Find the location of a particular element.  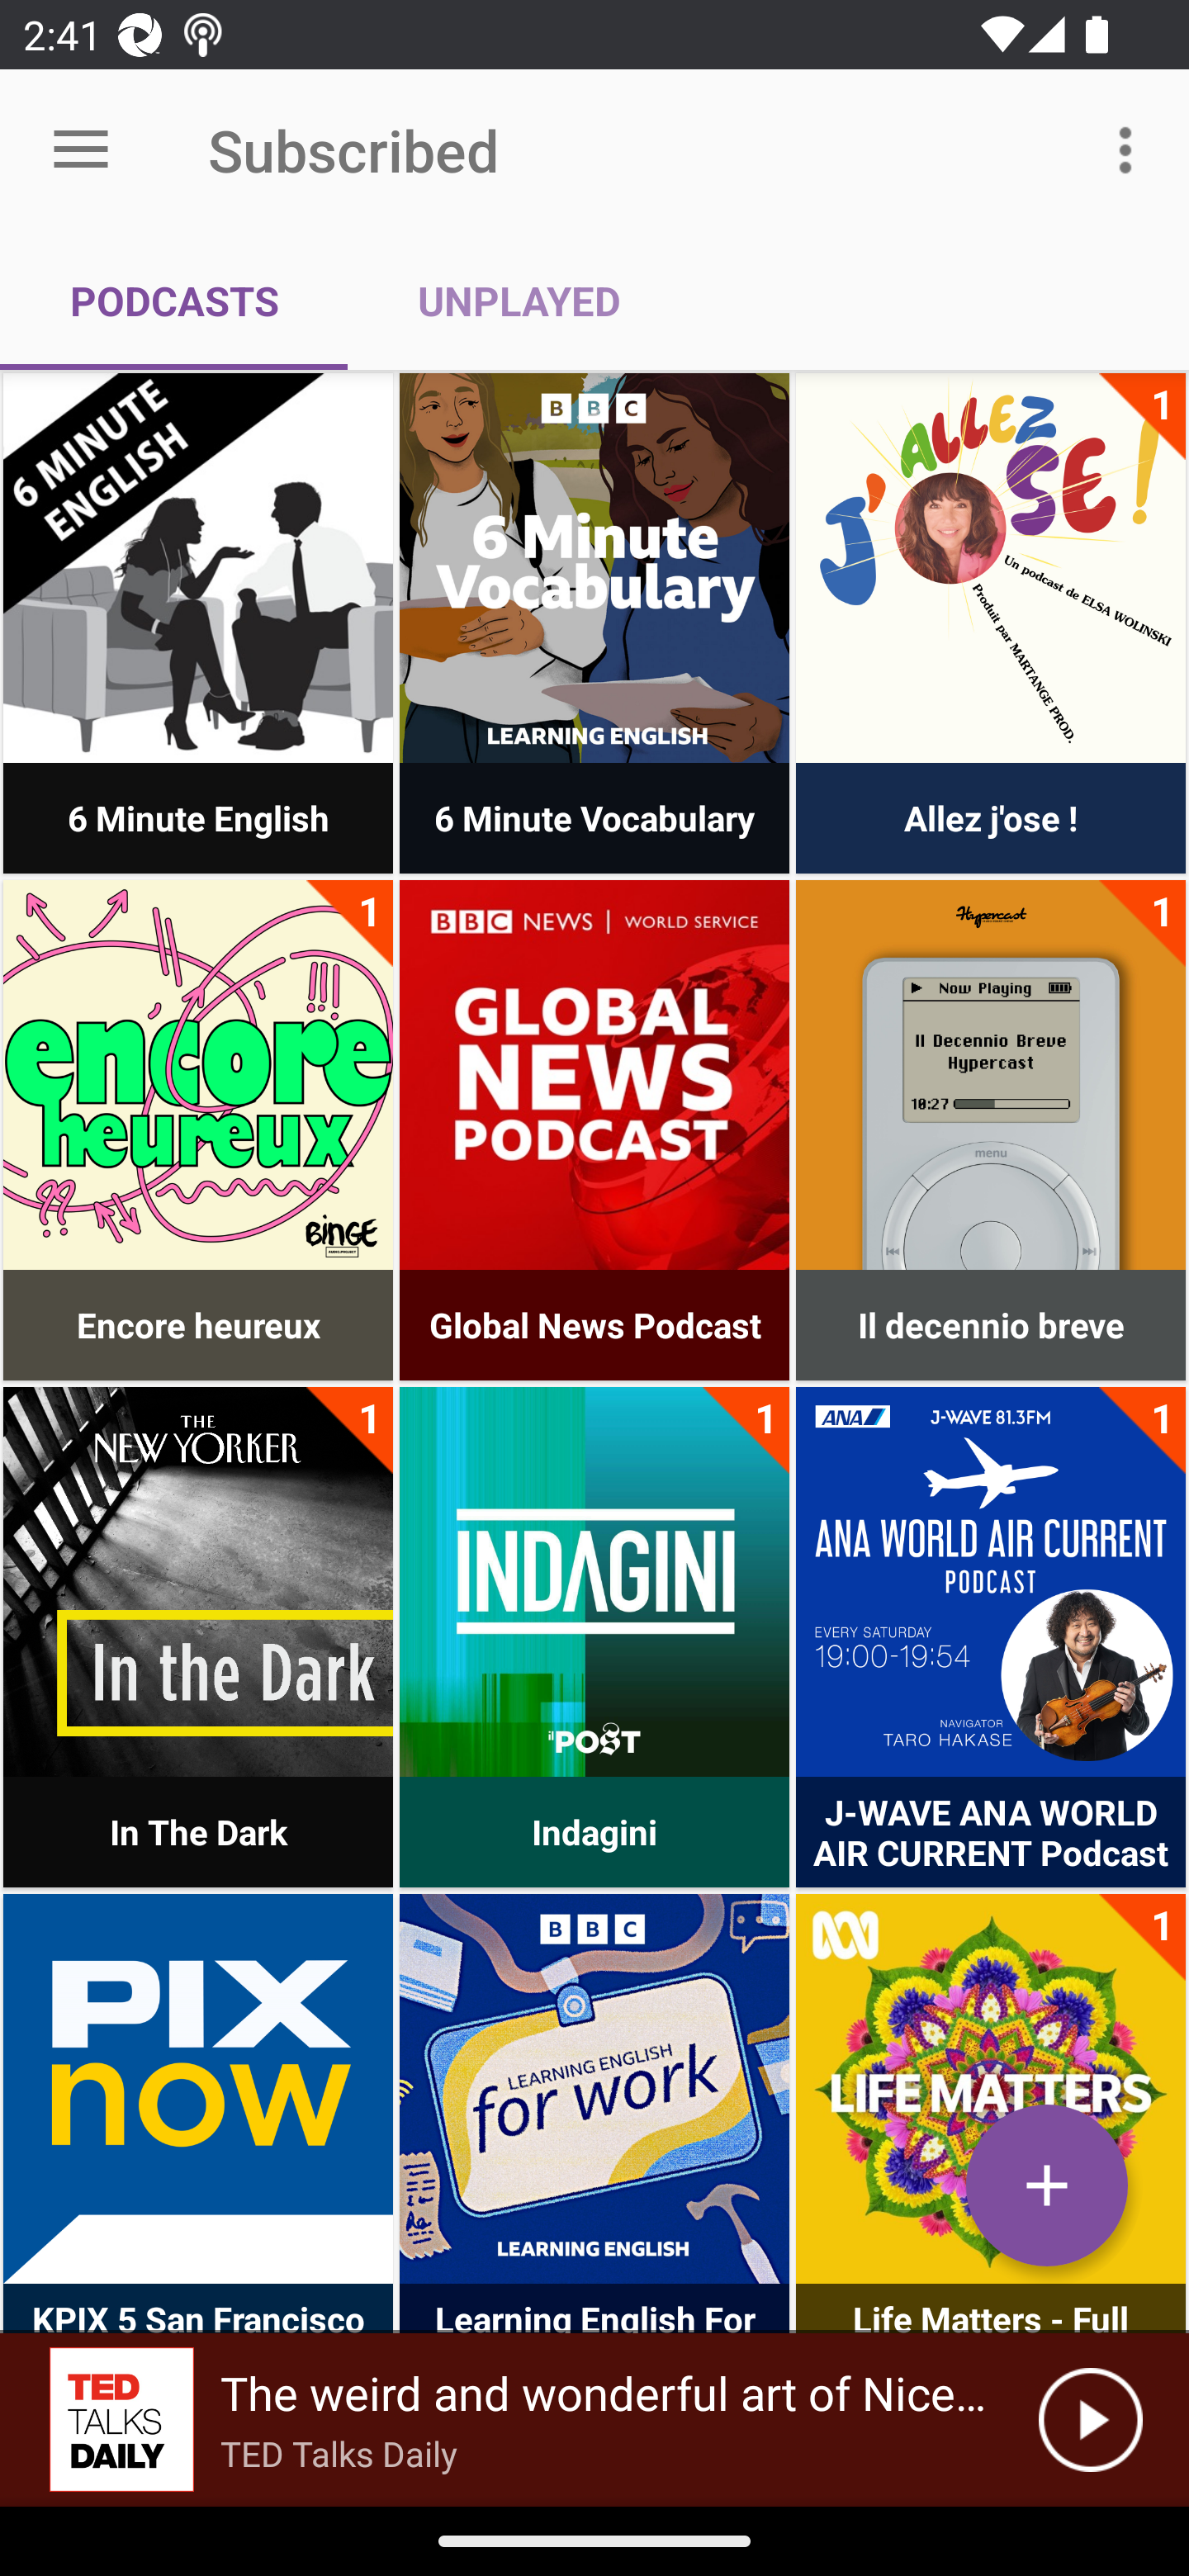

6 Minute English is located at coordinates (198, 568).